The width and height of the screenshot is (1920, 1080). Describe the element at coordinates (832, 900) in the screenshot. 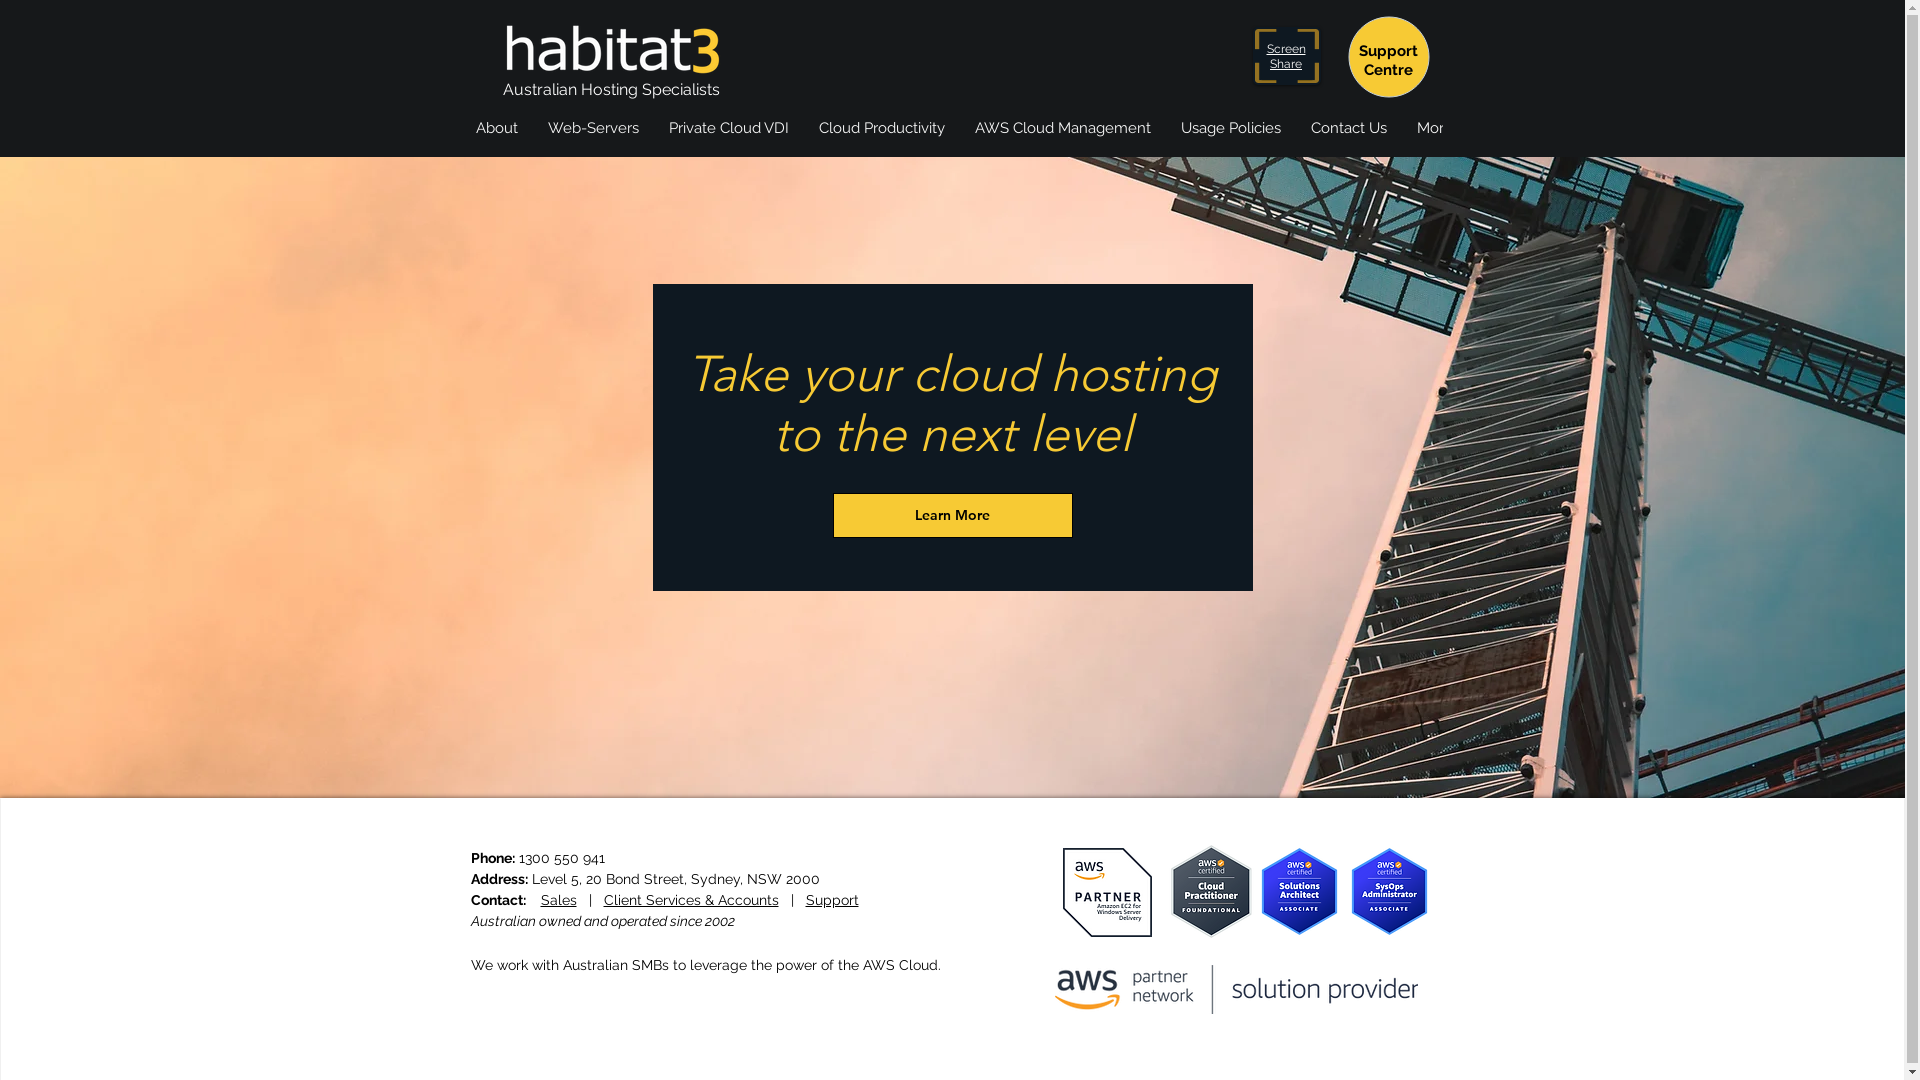

I see `Support` at that location.